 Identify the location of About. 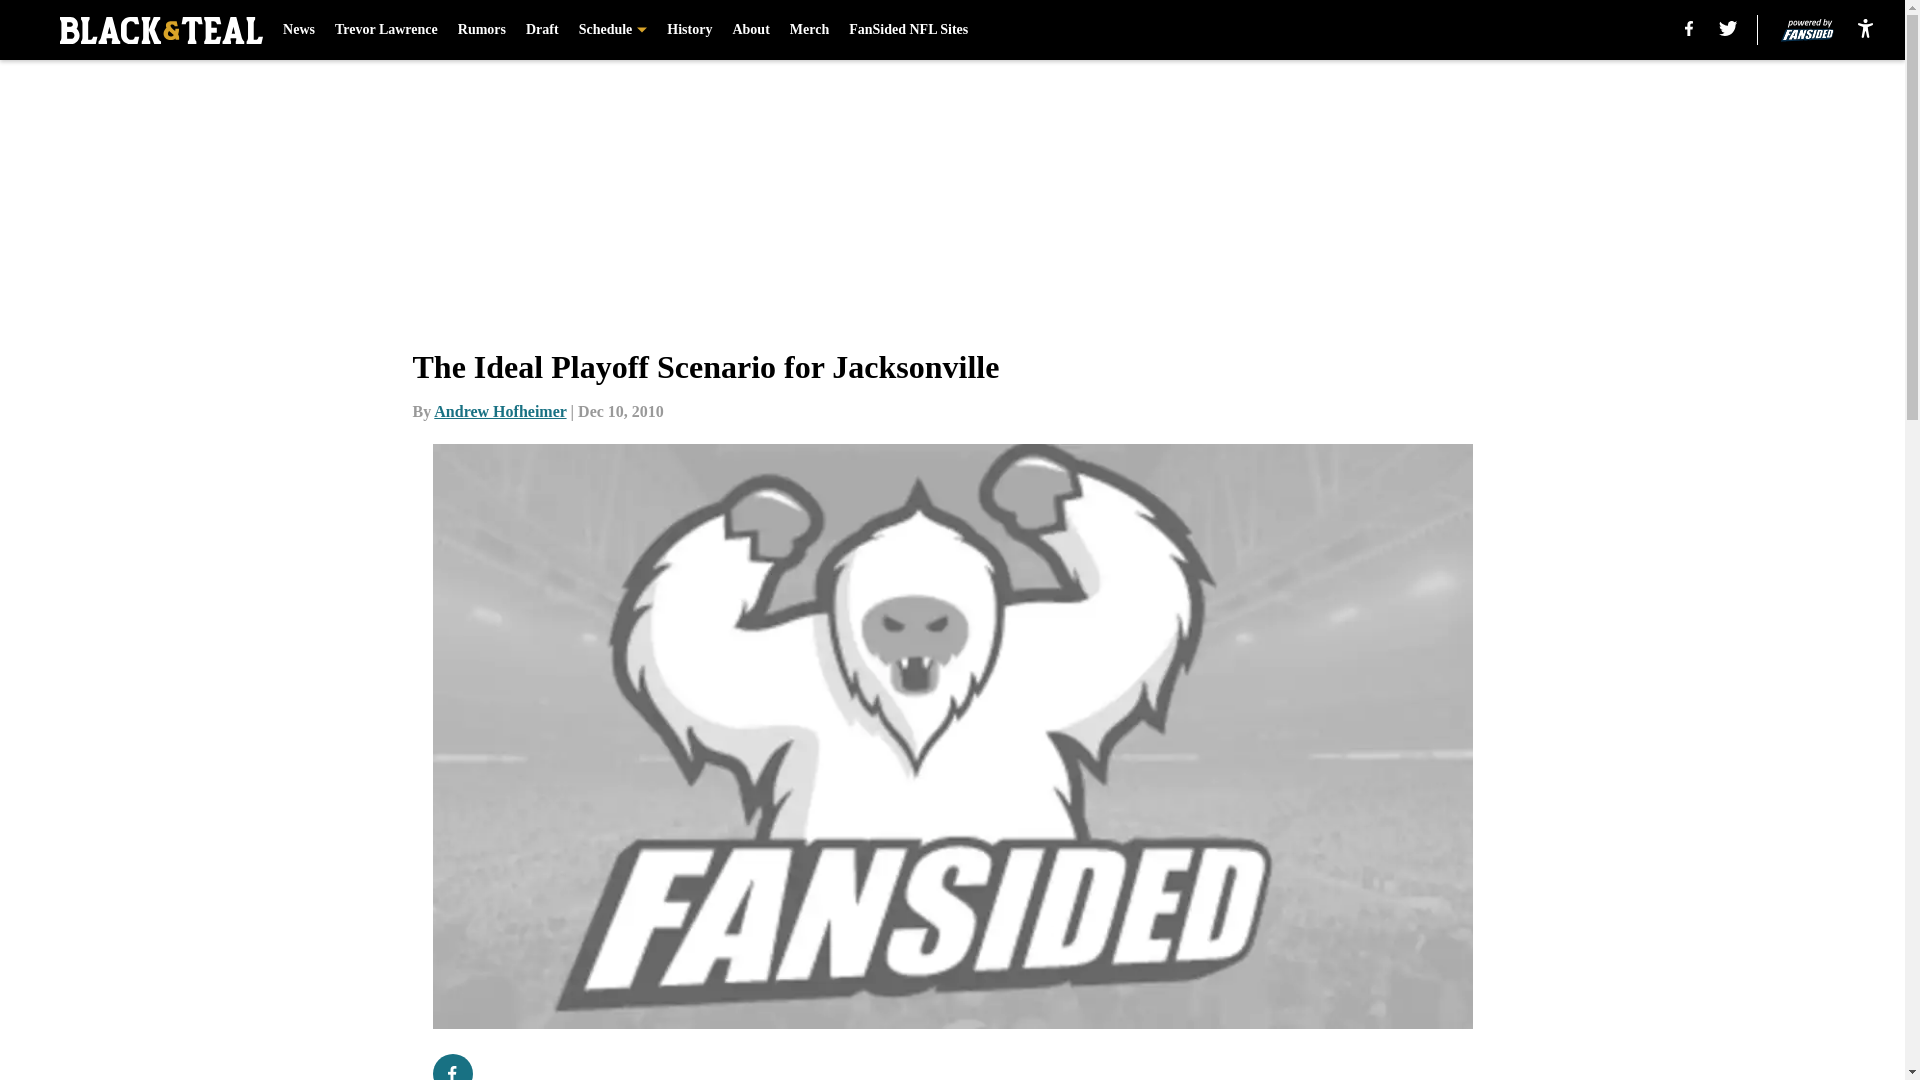
(750, 30).